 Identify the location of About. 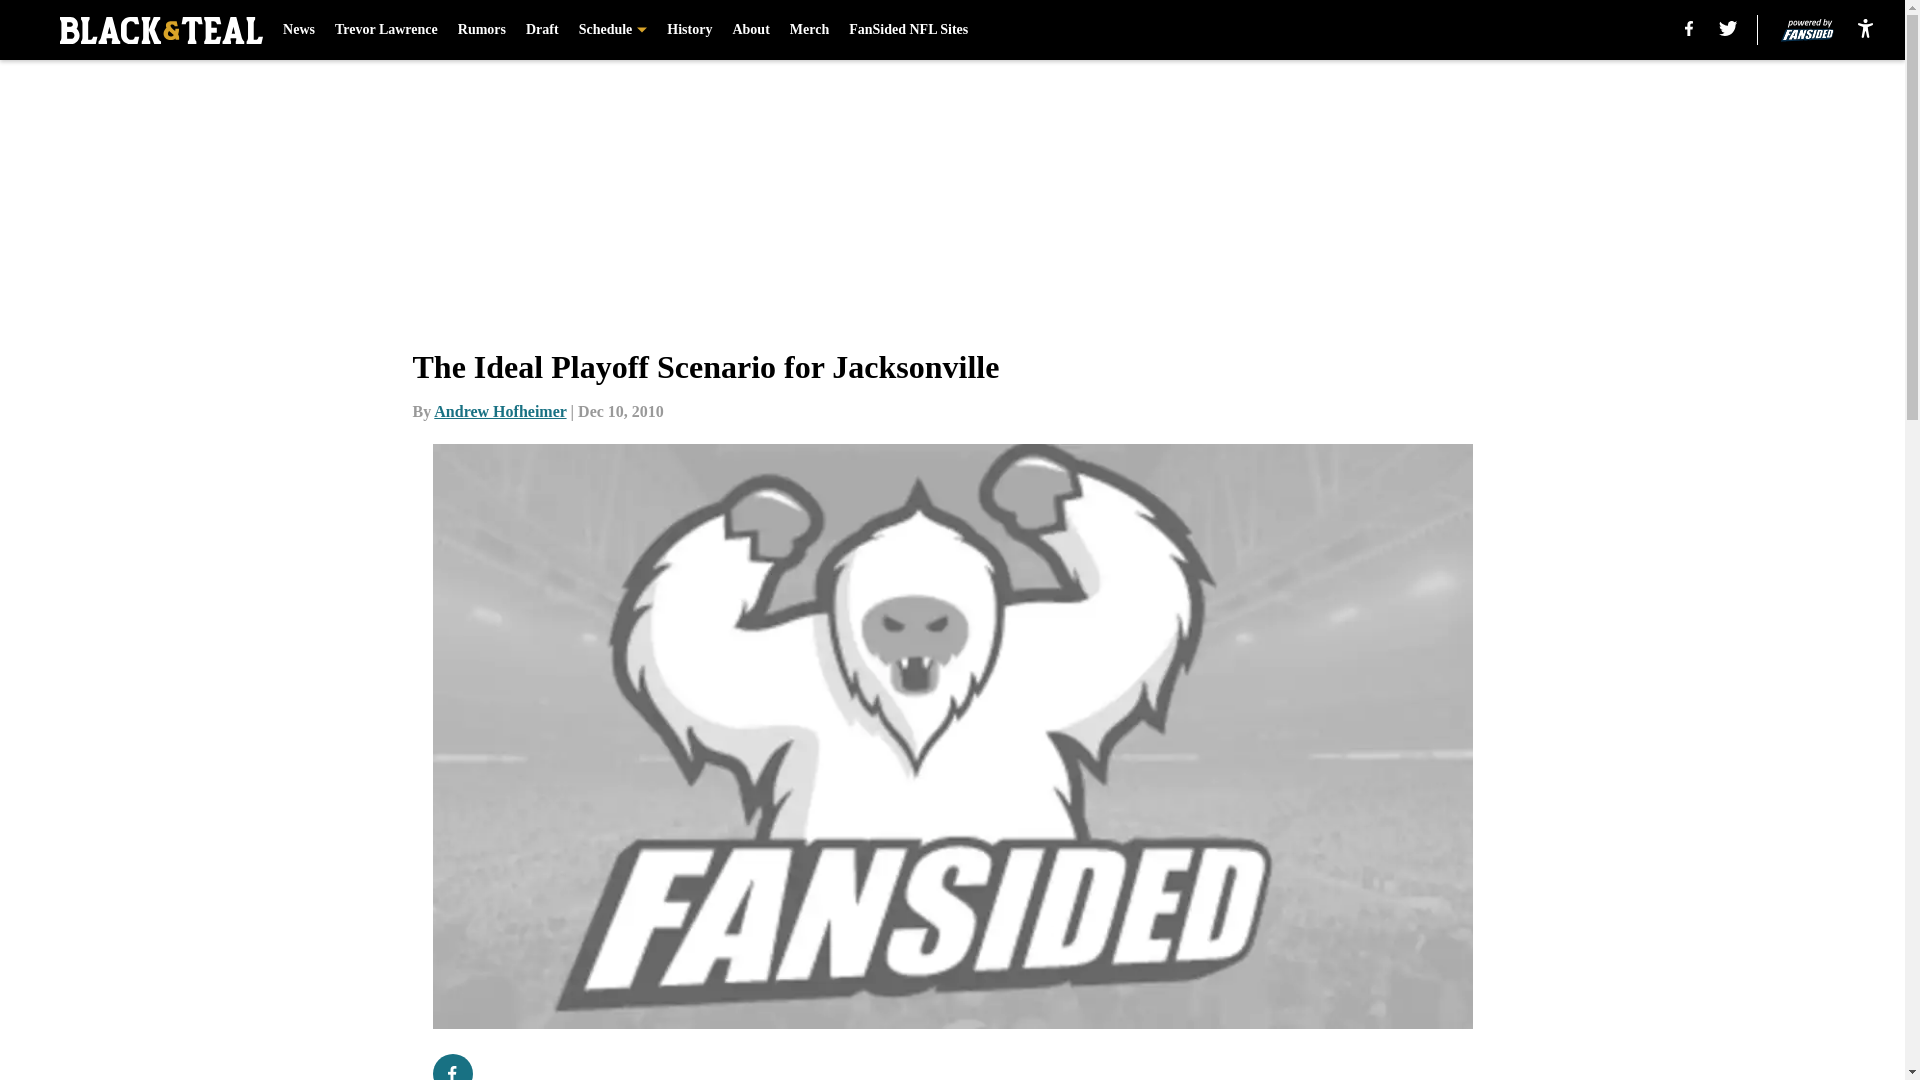
(750, 30).